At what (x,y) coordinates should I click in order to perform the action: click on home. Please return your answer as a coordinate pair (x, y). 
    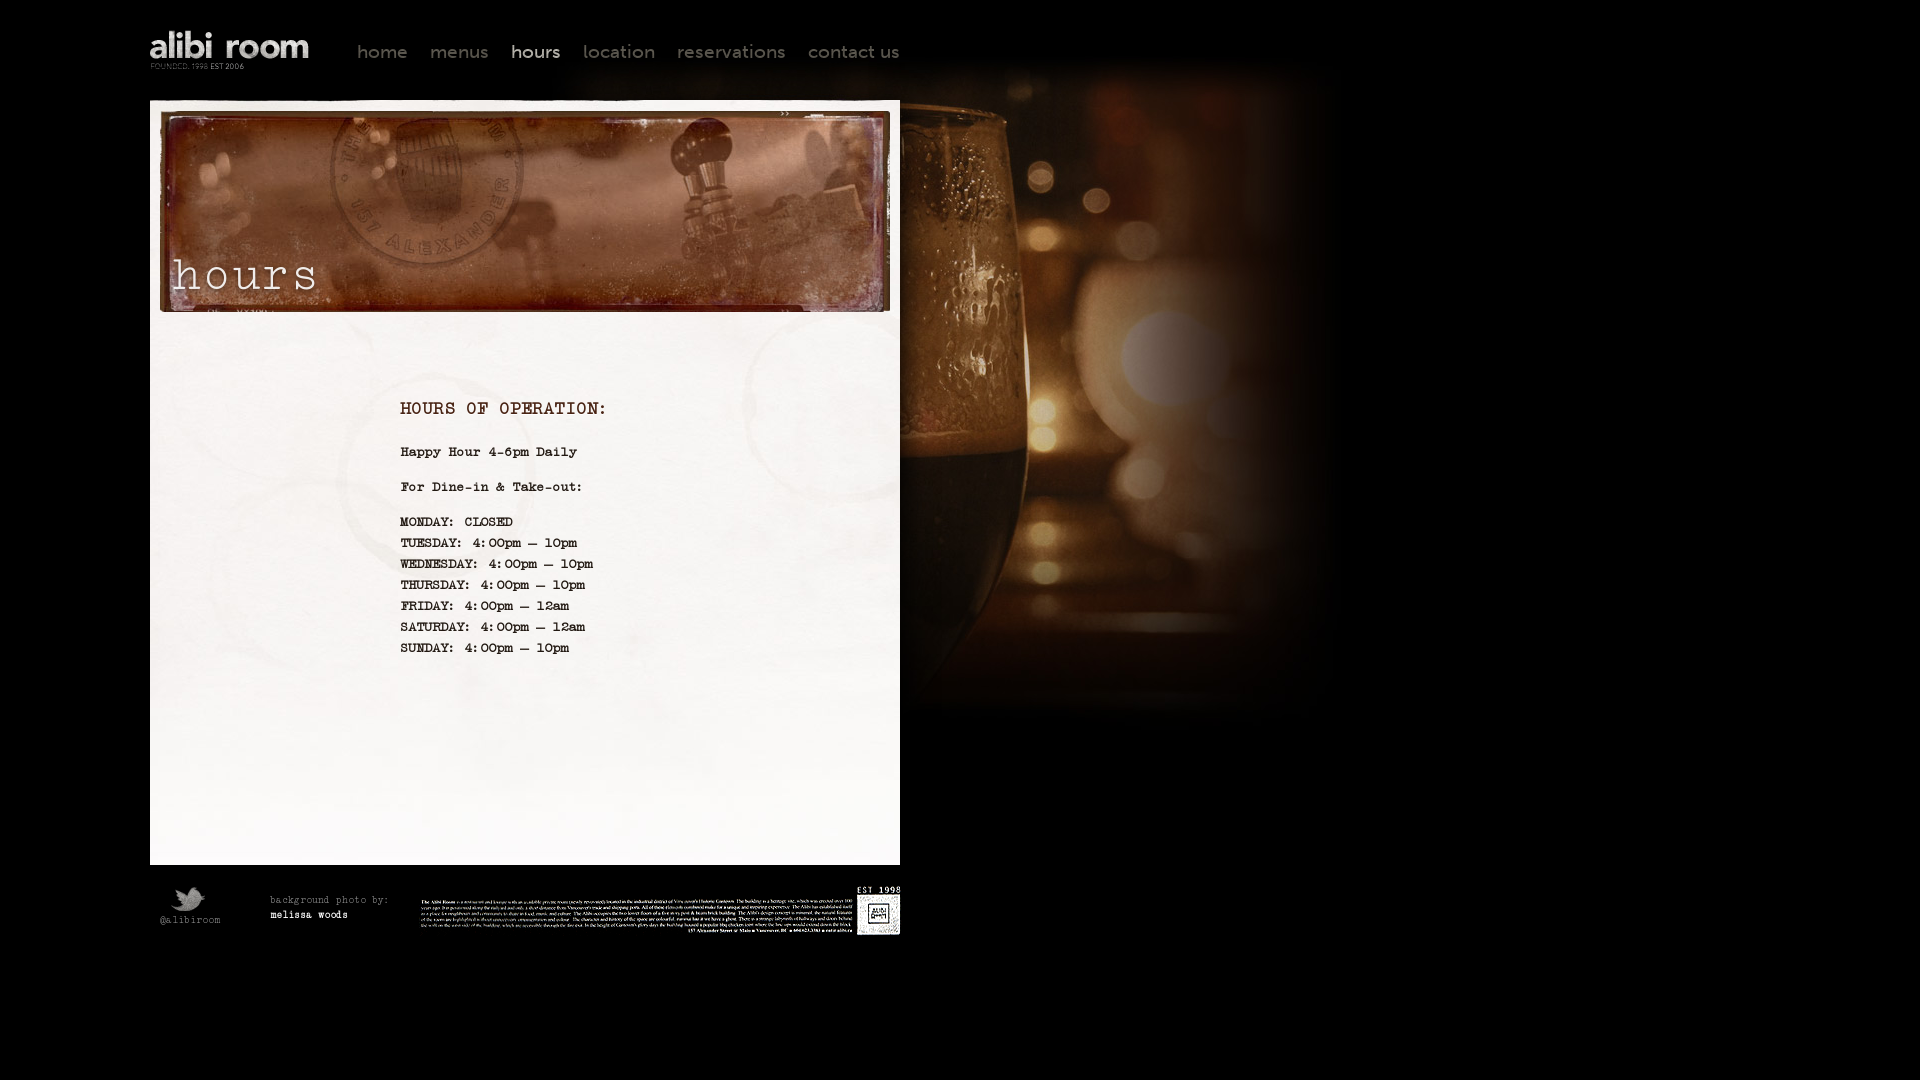
    Looking at the image, I should click on (382, 52).